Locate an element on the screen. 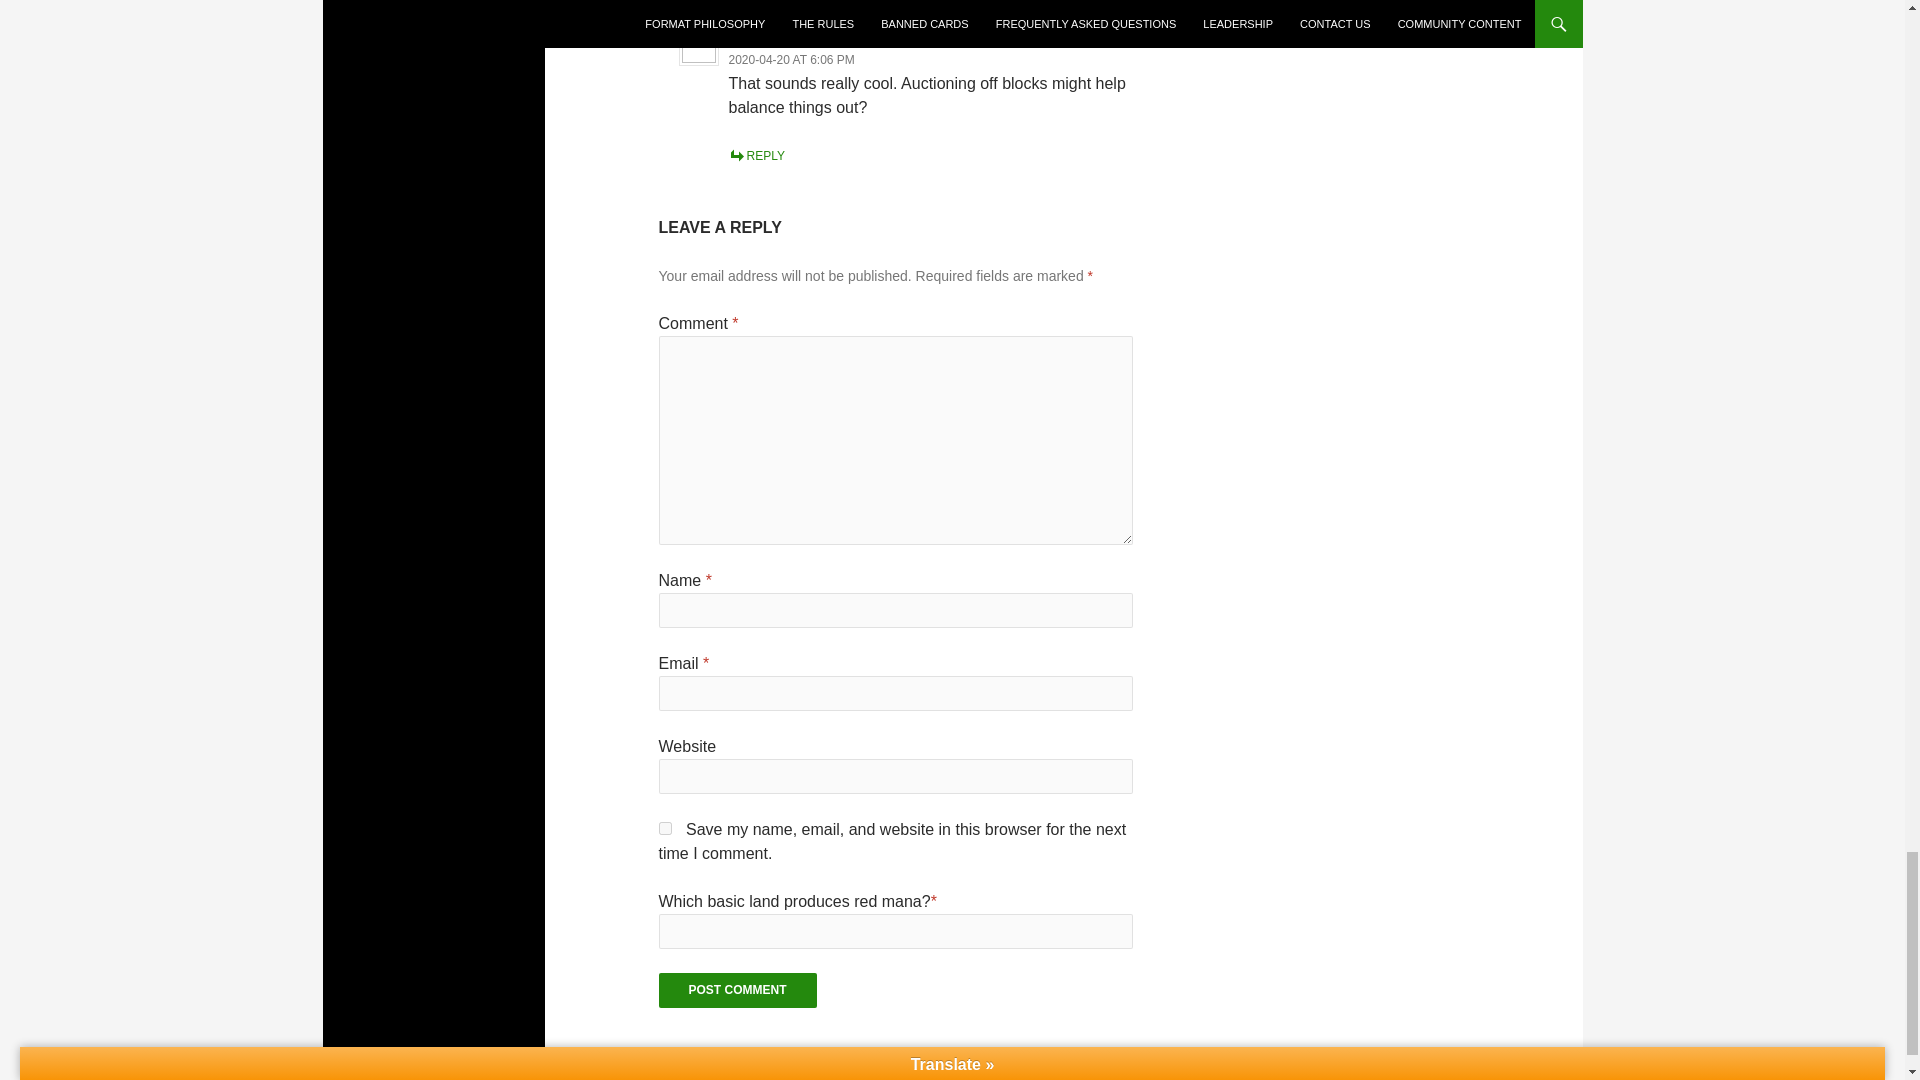 Image resolution: width=1920 pixels, height=1080 pixels. REPLY is located at coordinates (757, 156).